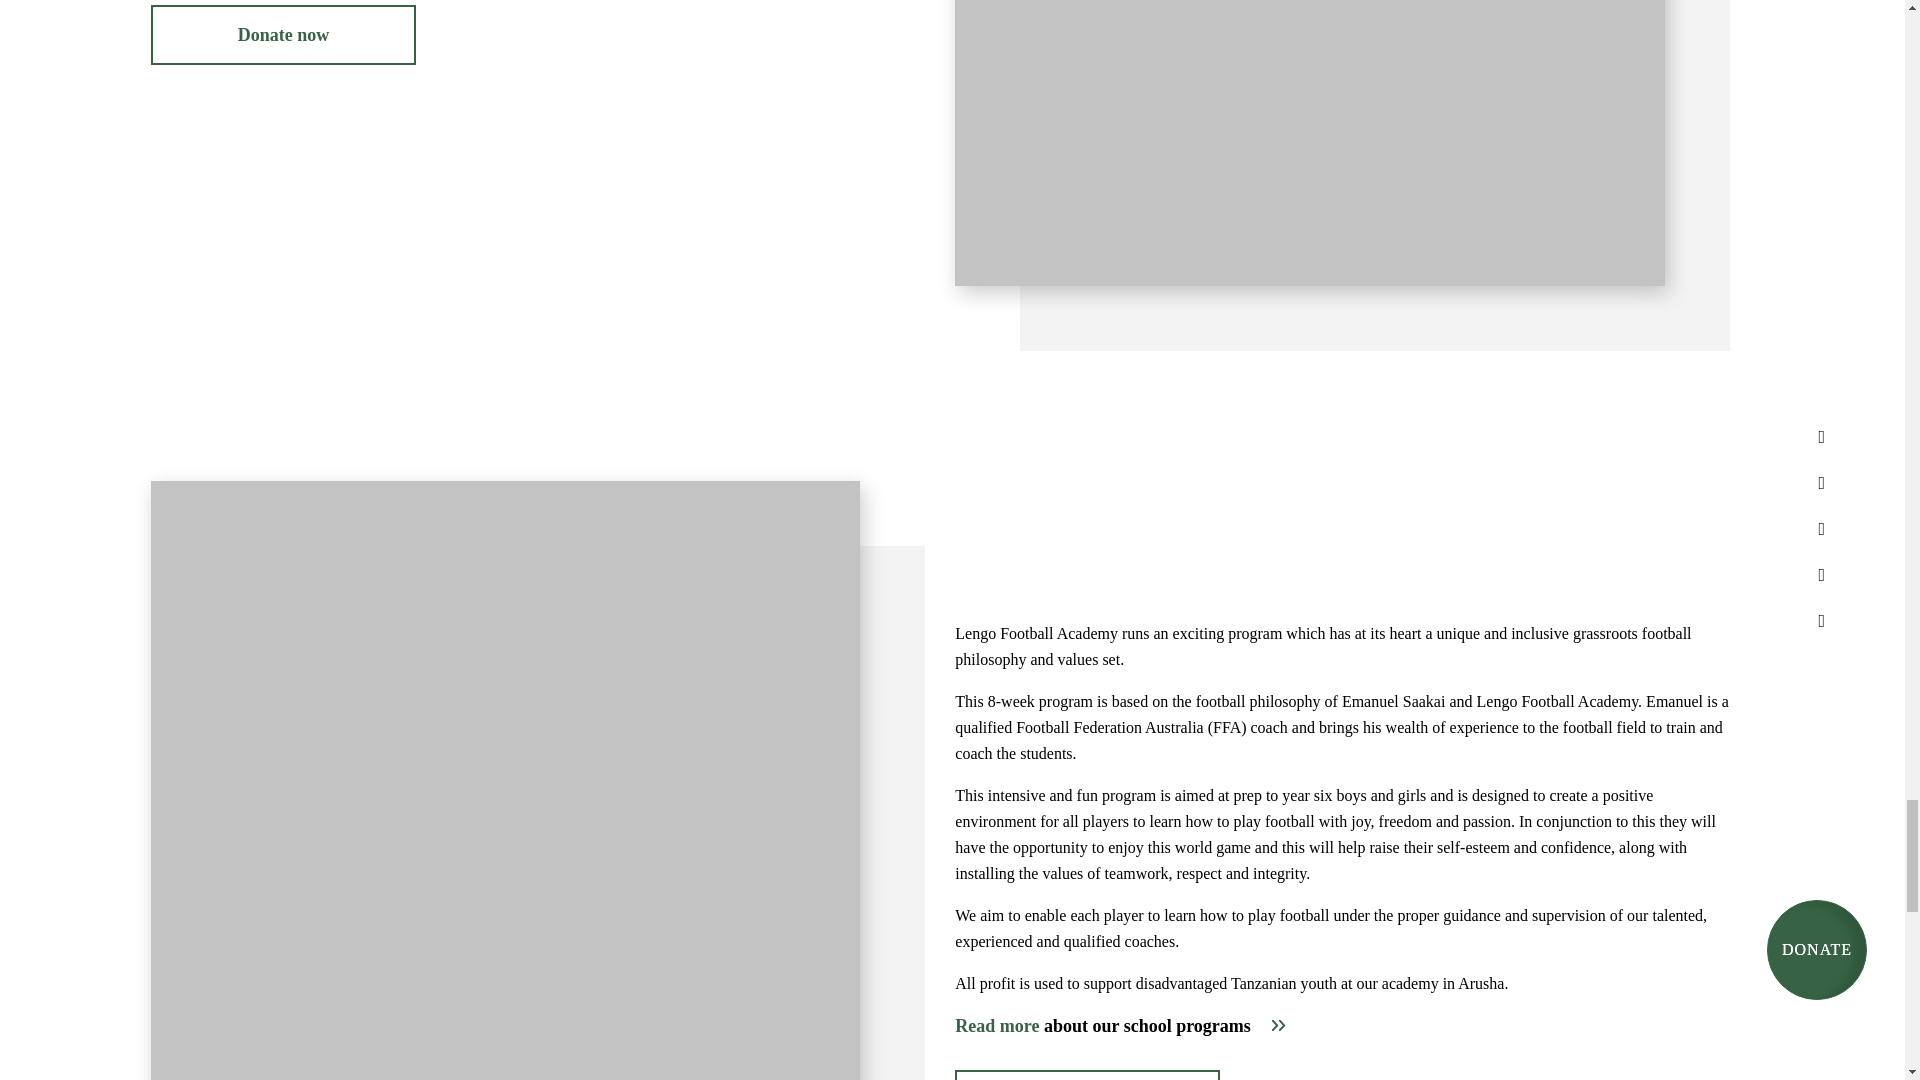 The image size is (1920, 1080). What do you see at coordinates (1086, 1075) in the screenshot?
I see `Donate now` at bounding box center [1086, 1075].